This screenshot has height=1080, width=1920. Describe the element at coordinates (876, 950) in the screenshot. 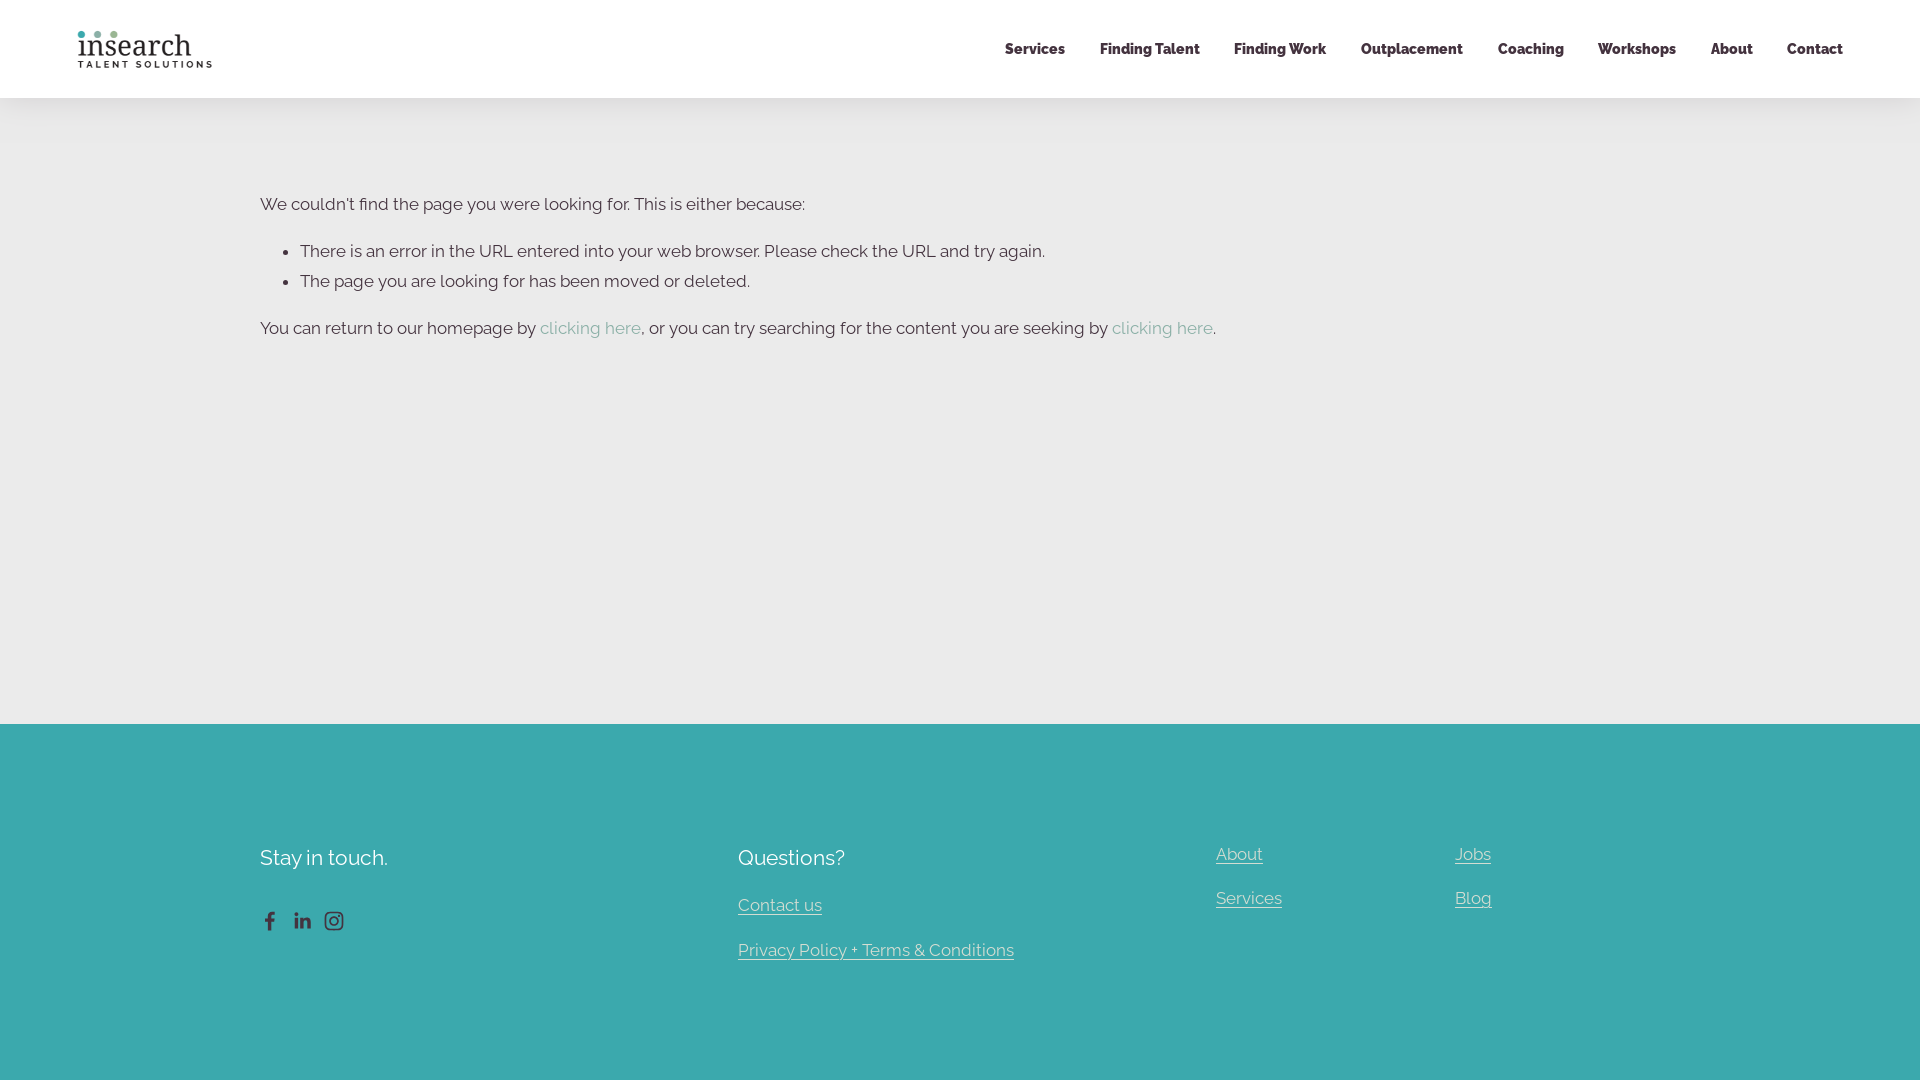

I see `Privacy Policy + Terms & Conditions` at that location.